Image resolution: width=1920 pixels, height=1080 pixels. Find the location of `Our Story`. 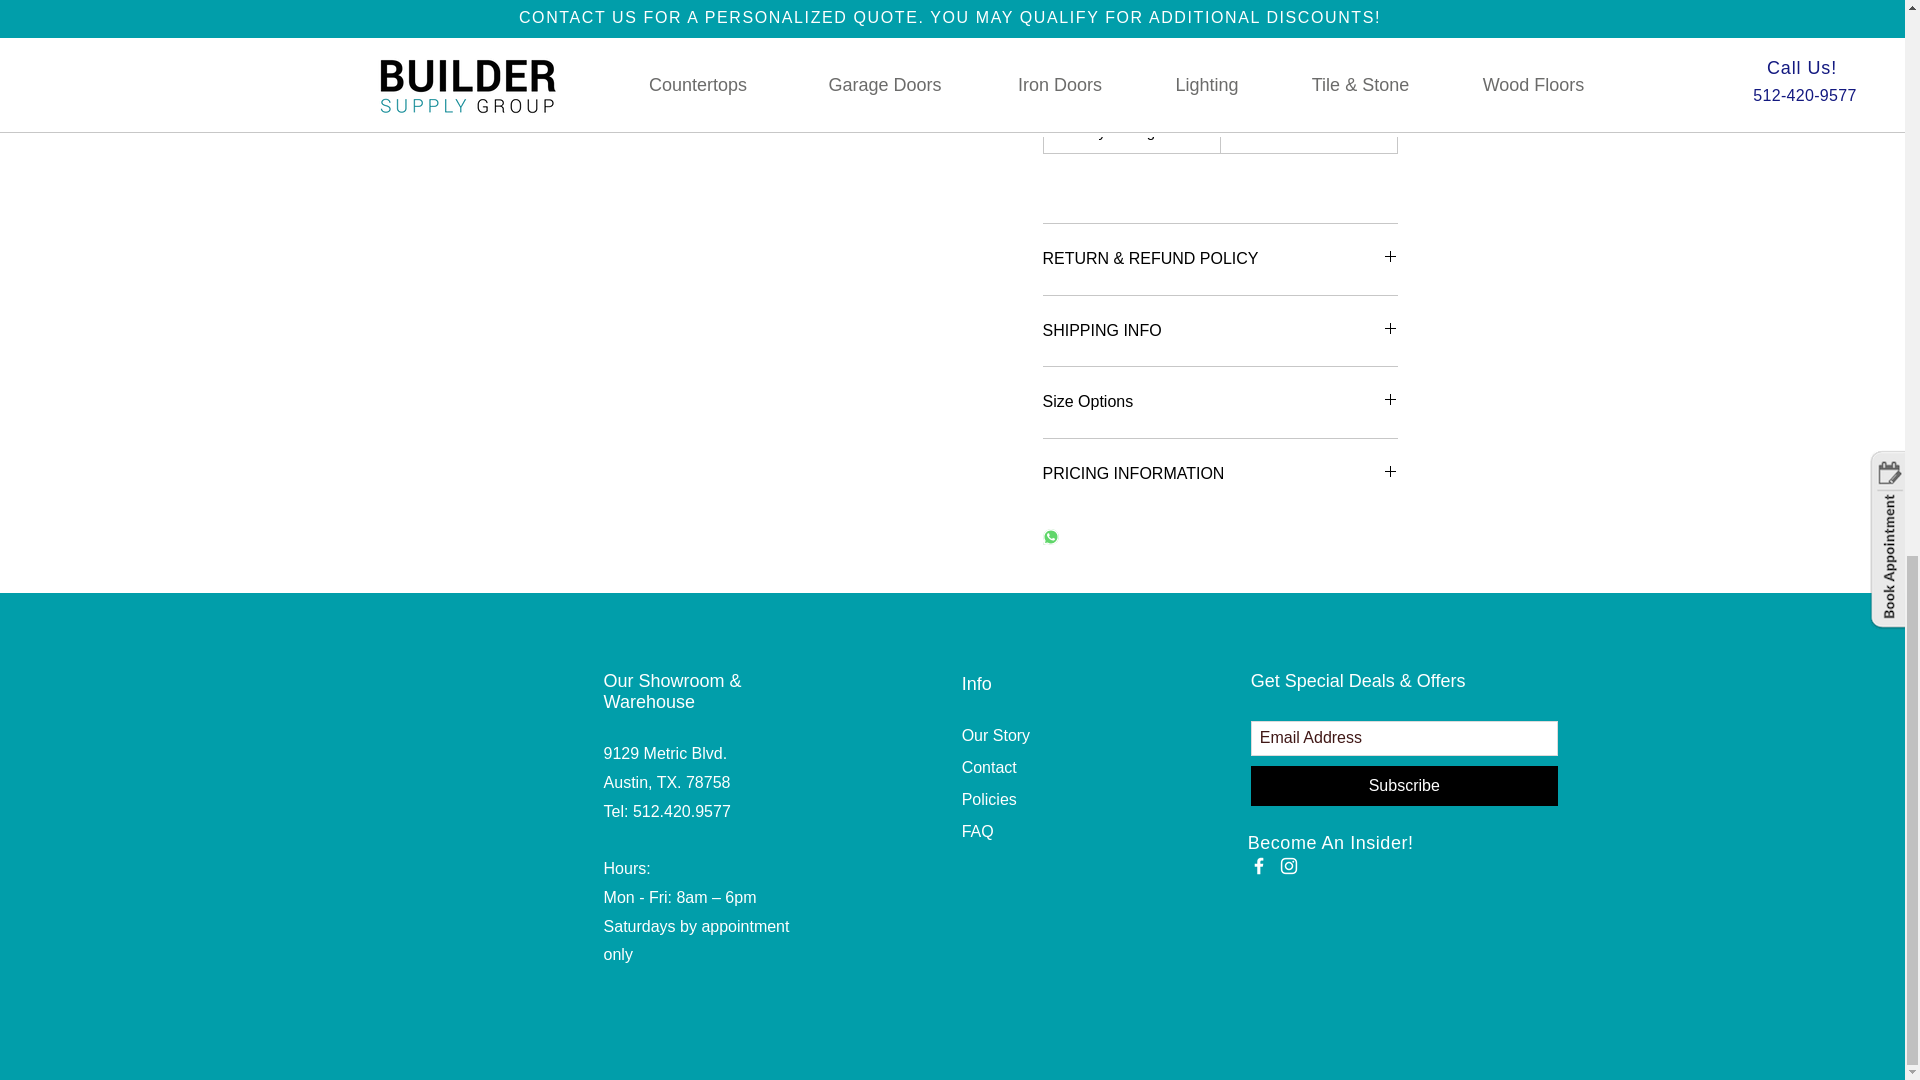

Our Story is located at coordinates (995, 735).